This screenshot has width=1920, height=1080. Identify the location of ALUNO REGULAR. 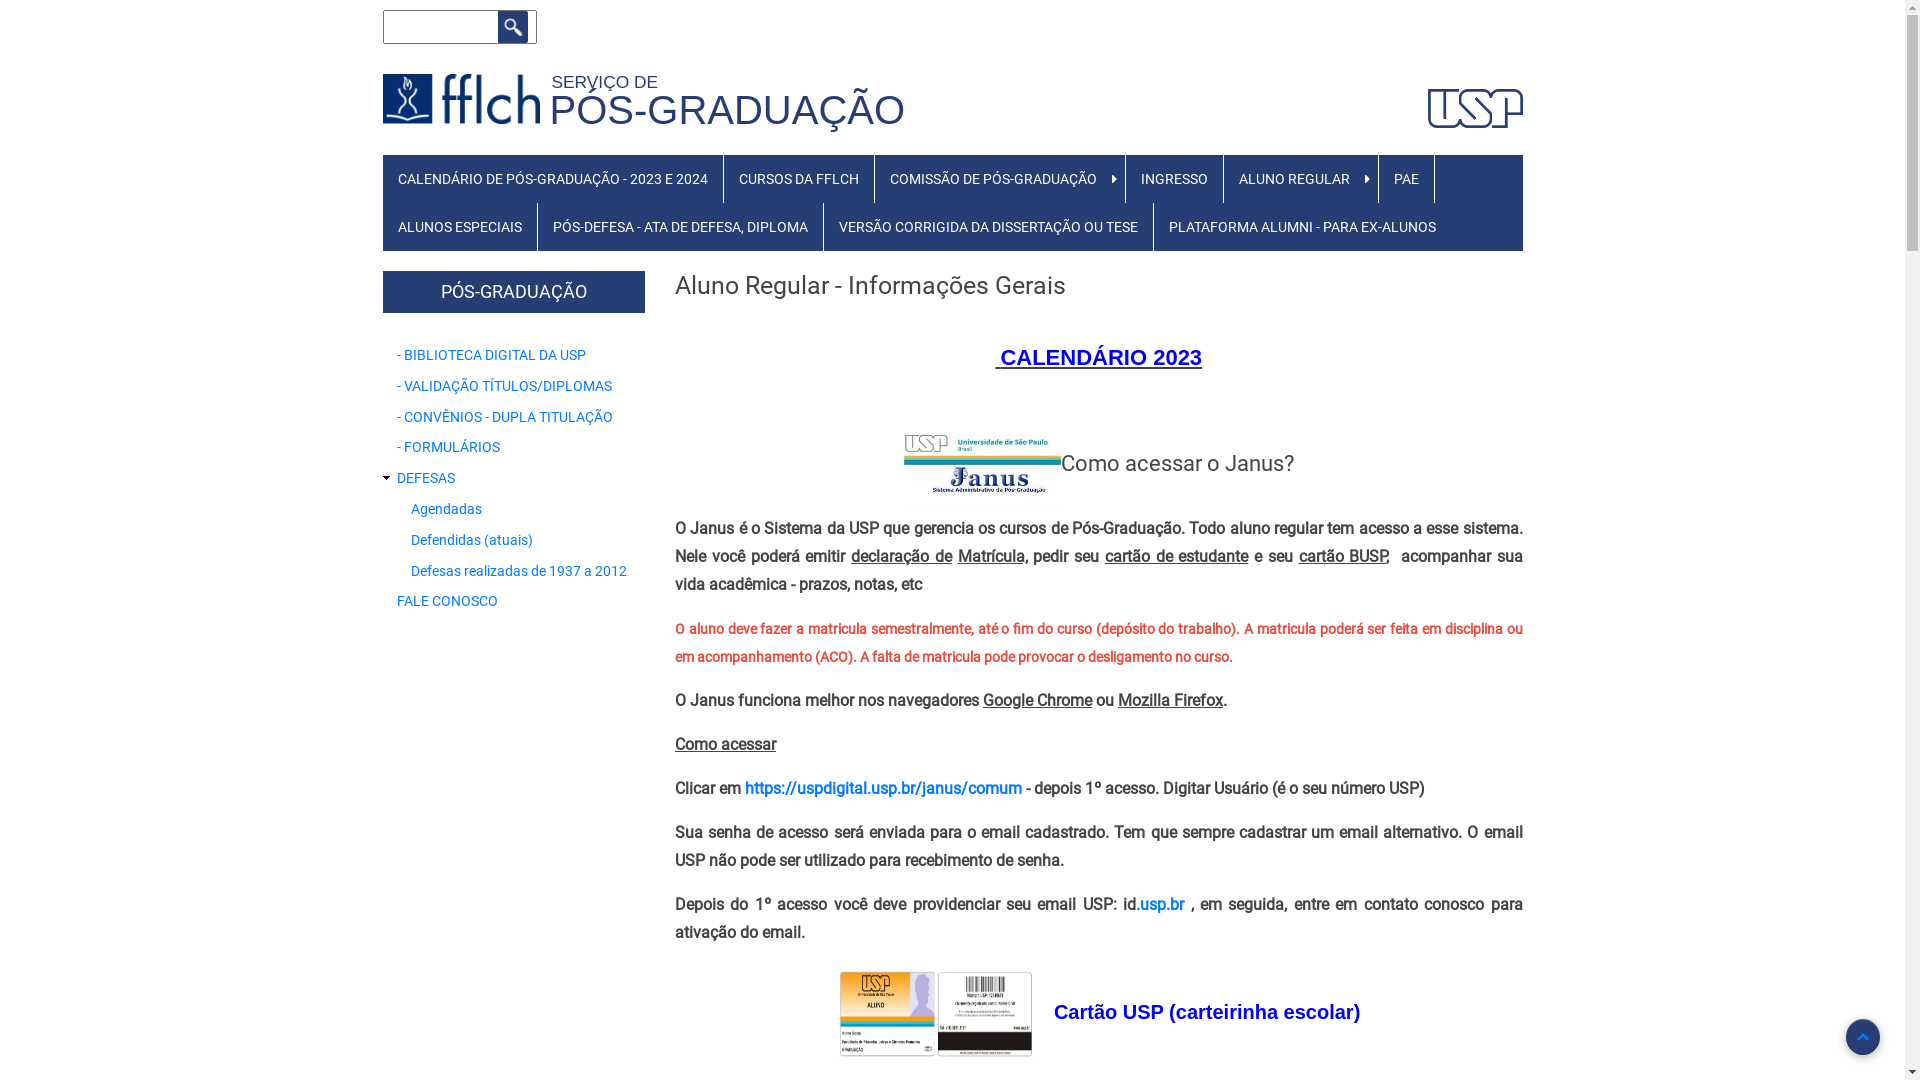
(1294, 179).